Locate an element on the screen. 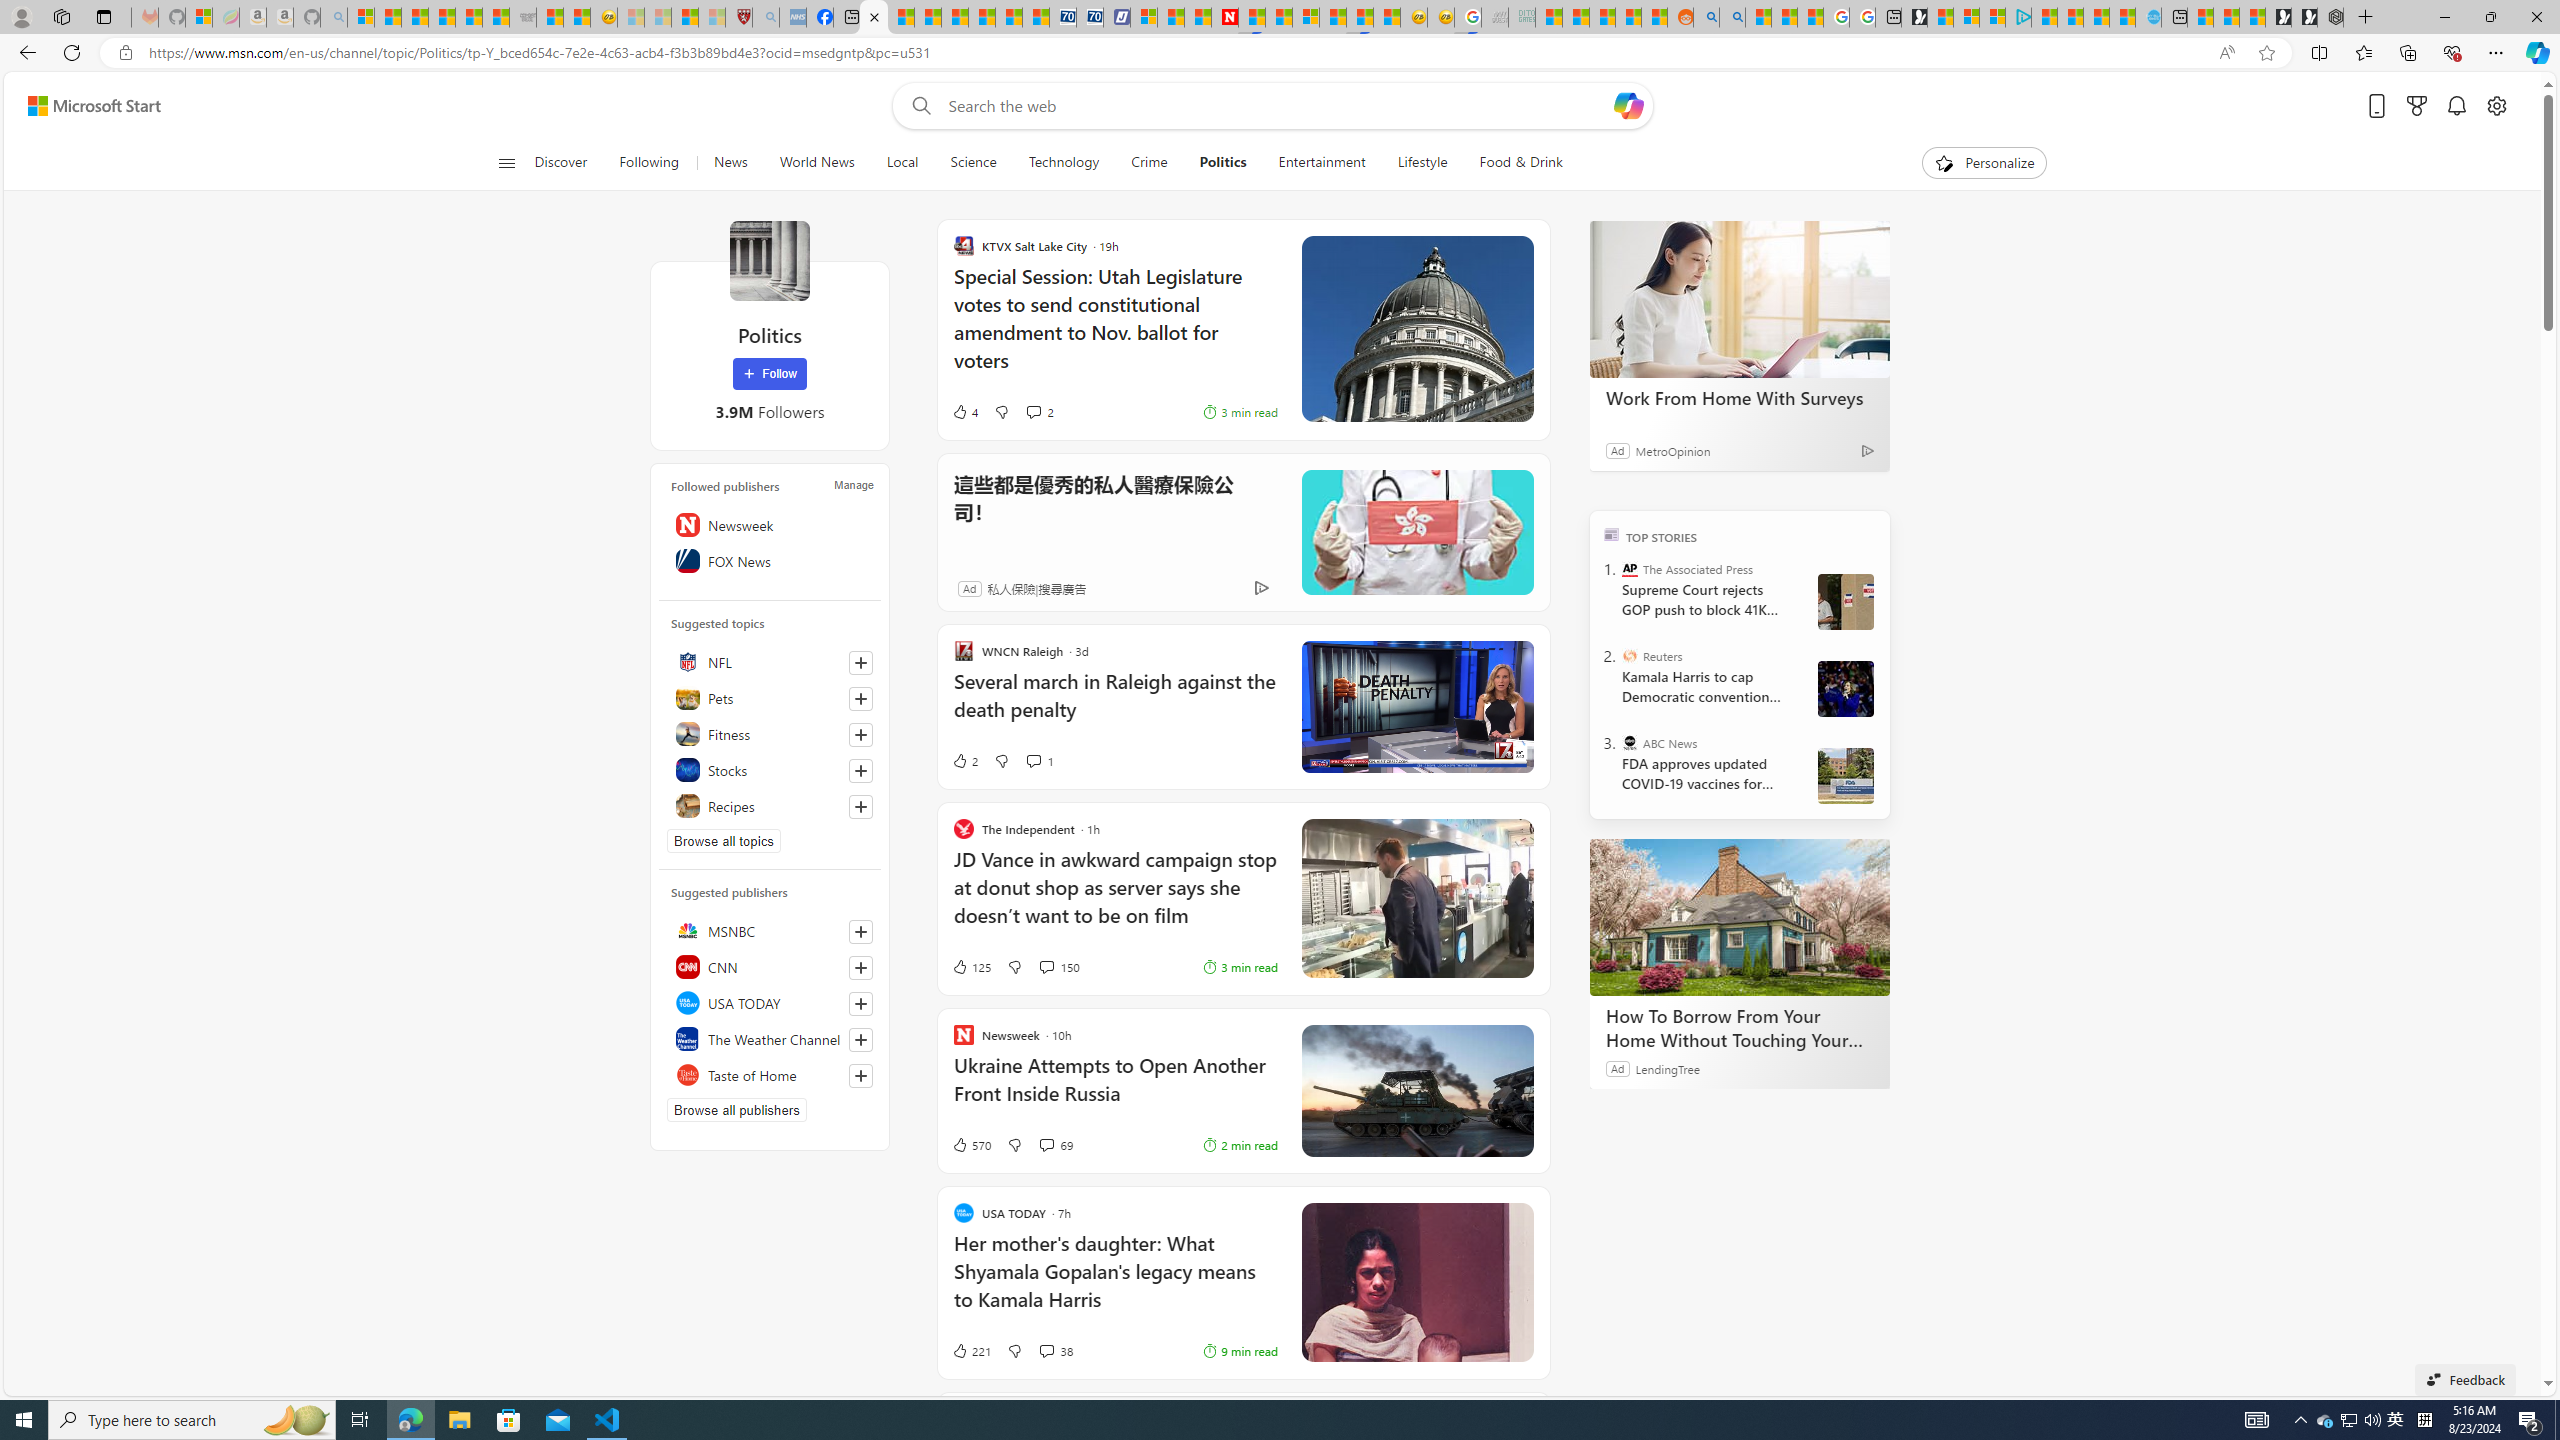 This screenshot has height=1440, width=2560. 12 Popular Science Lies that Must be Corrected - Sleeping is located at coordinates (712, 17).